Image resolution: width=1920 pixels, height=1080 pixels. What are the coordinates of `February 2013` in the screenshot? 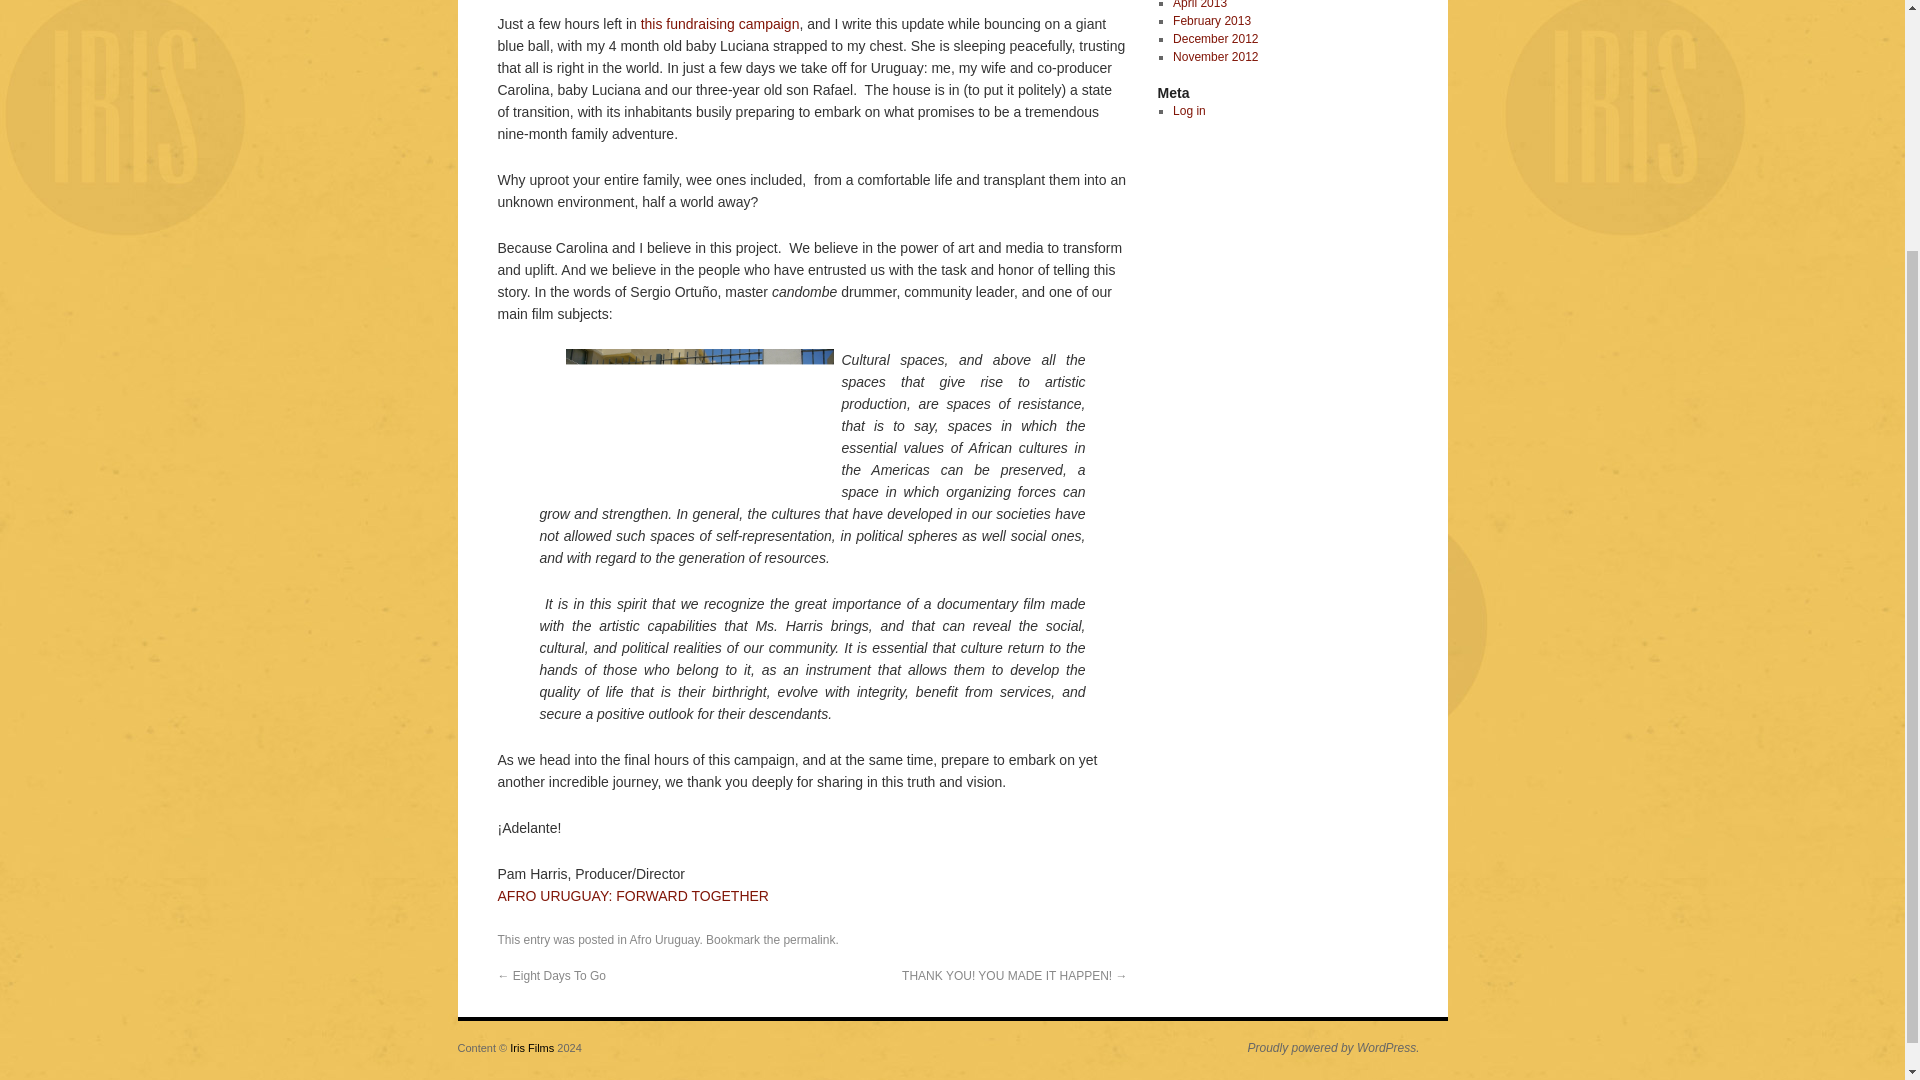 It's located at (1212, 21).